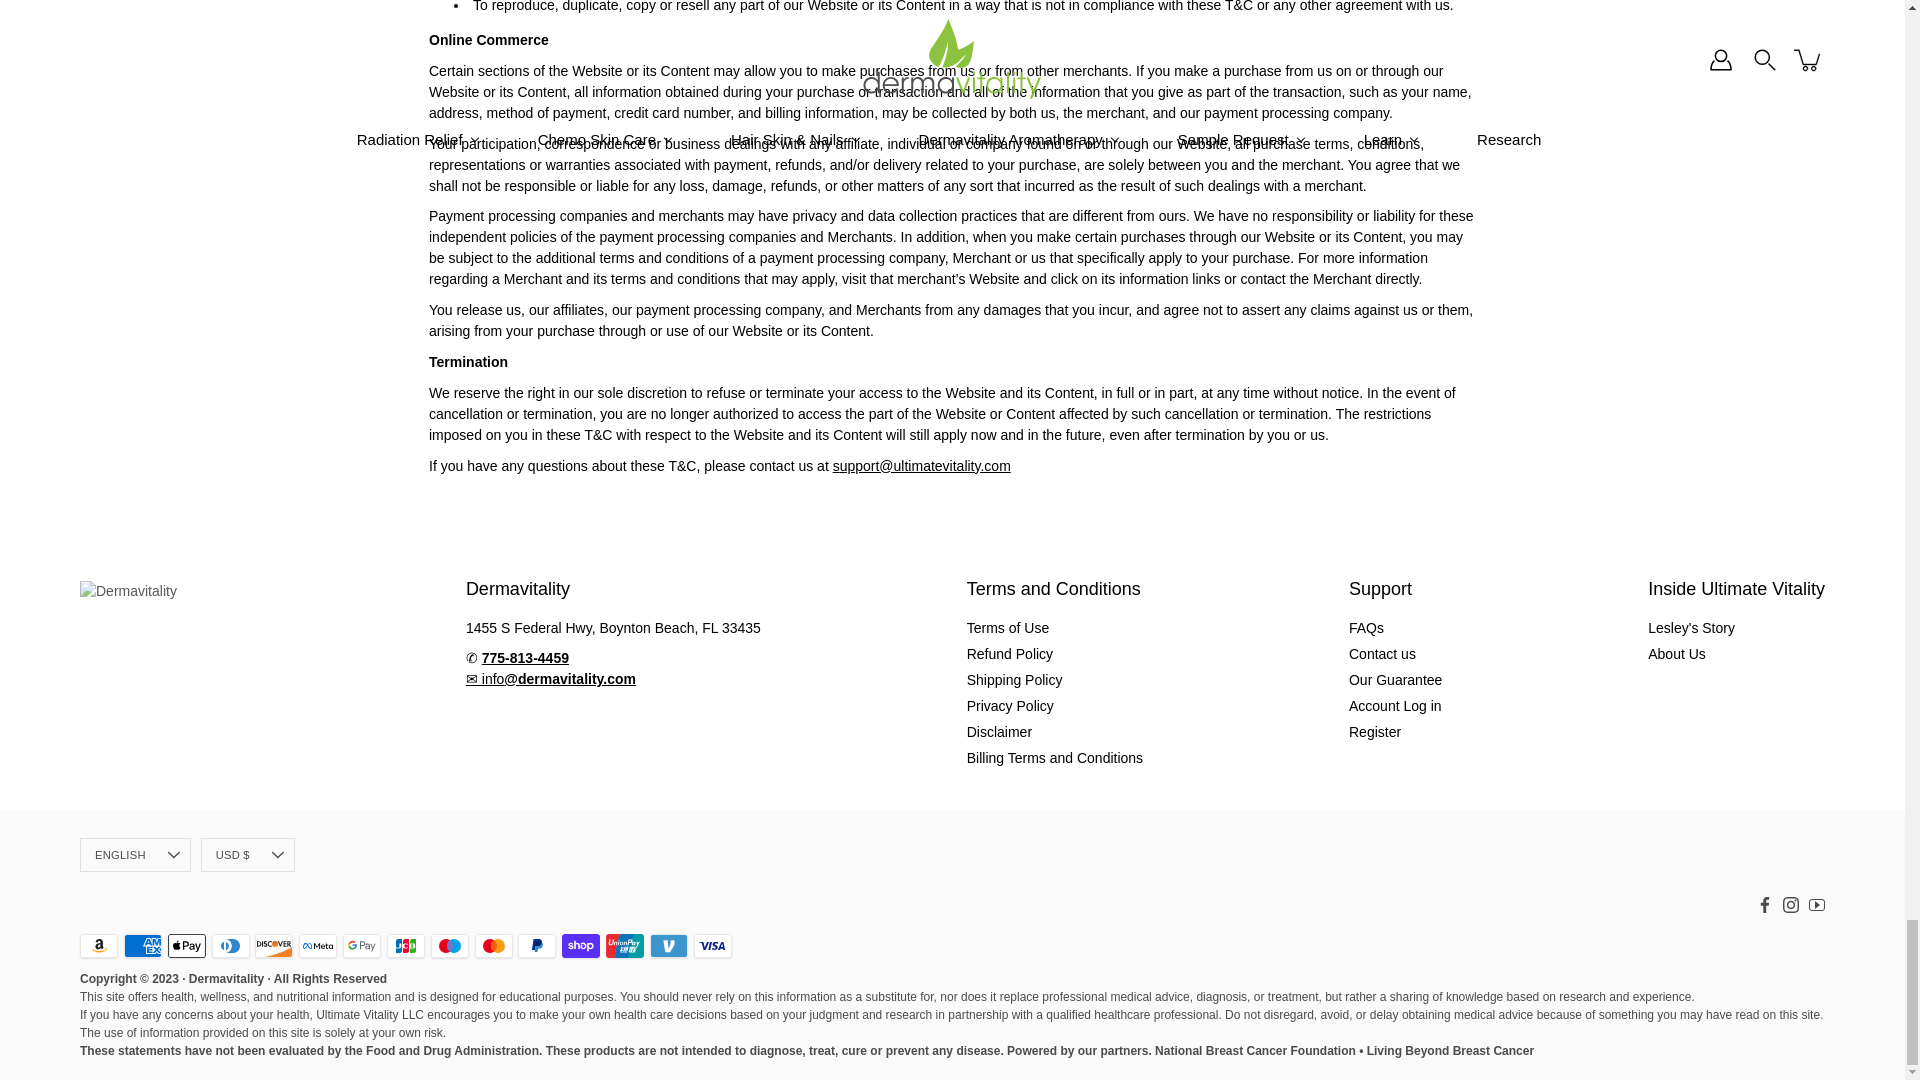  I want to click on Google Pay, so click(362, 946).